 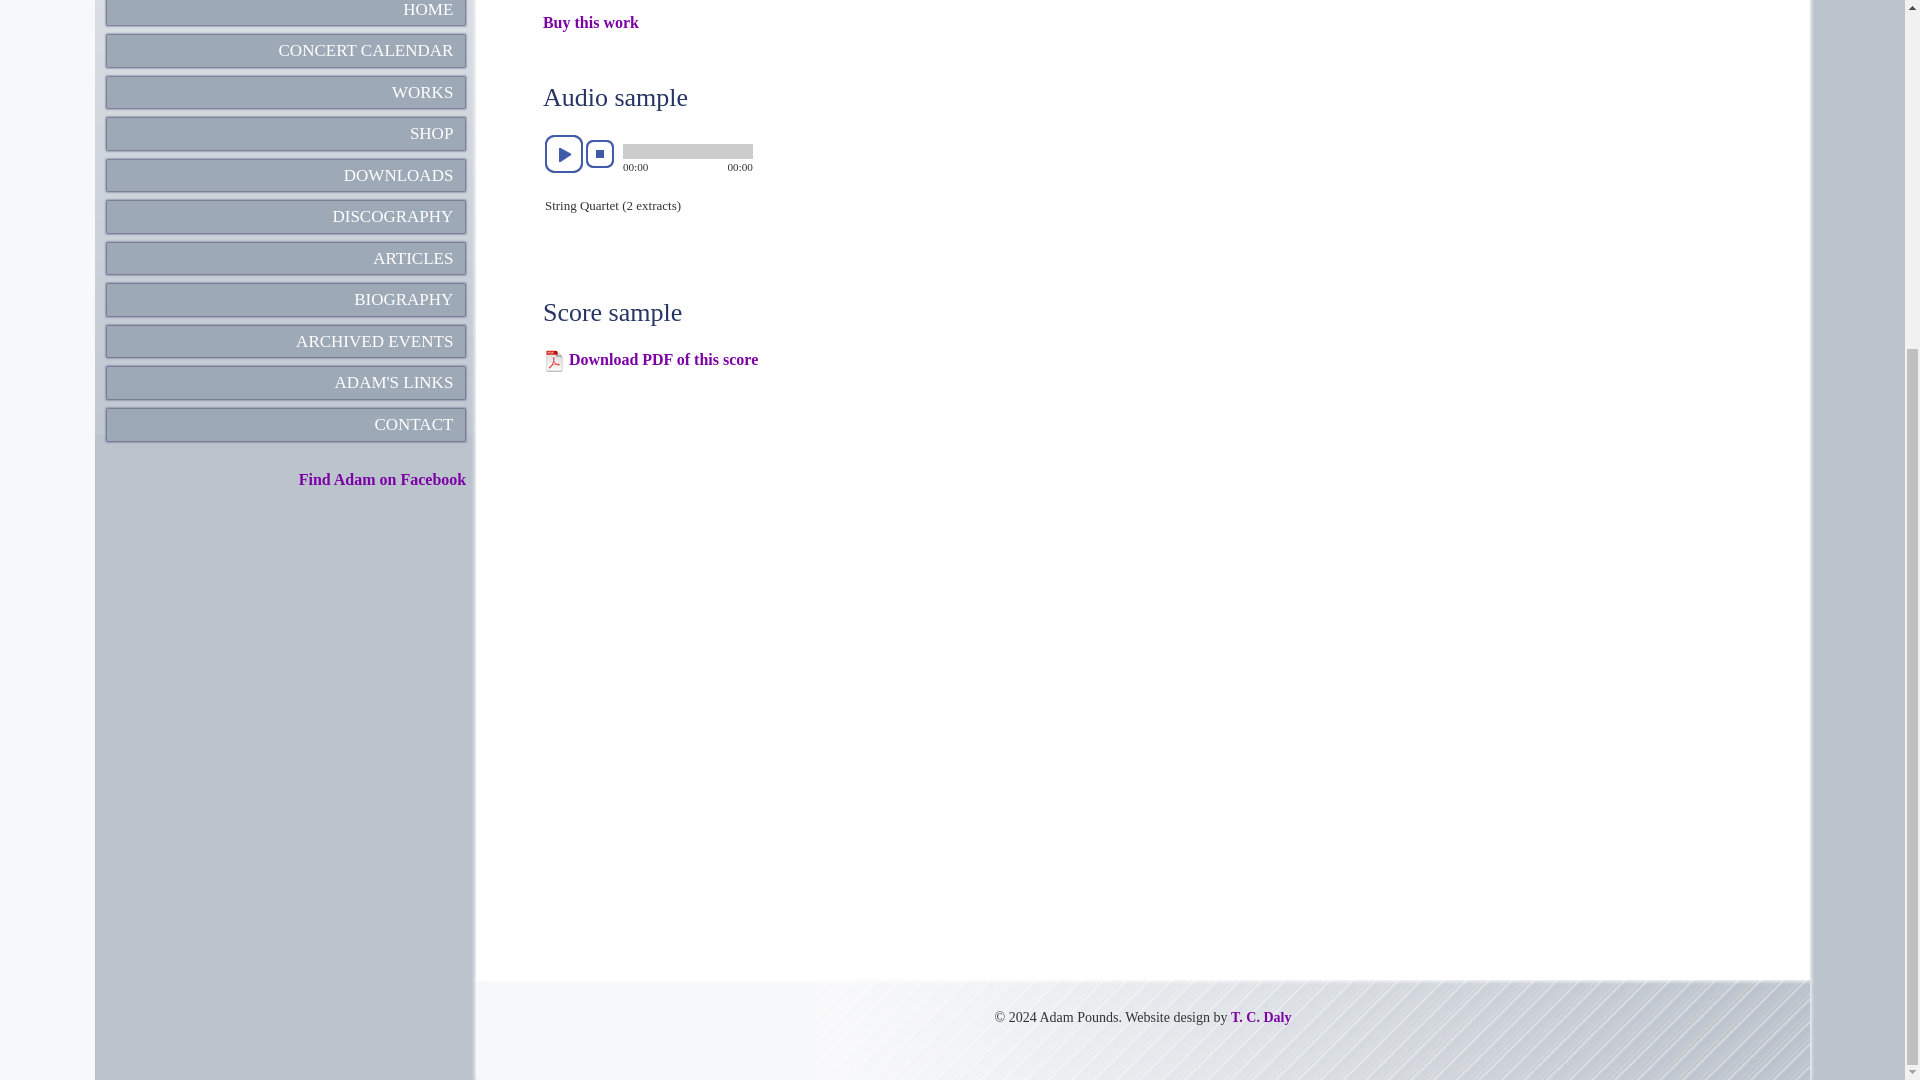 I want to click on CONCERT CALENDAR, so click(x=366, y=50).